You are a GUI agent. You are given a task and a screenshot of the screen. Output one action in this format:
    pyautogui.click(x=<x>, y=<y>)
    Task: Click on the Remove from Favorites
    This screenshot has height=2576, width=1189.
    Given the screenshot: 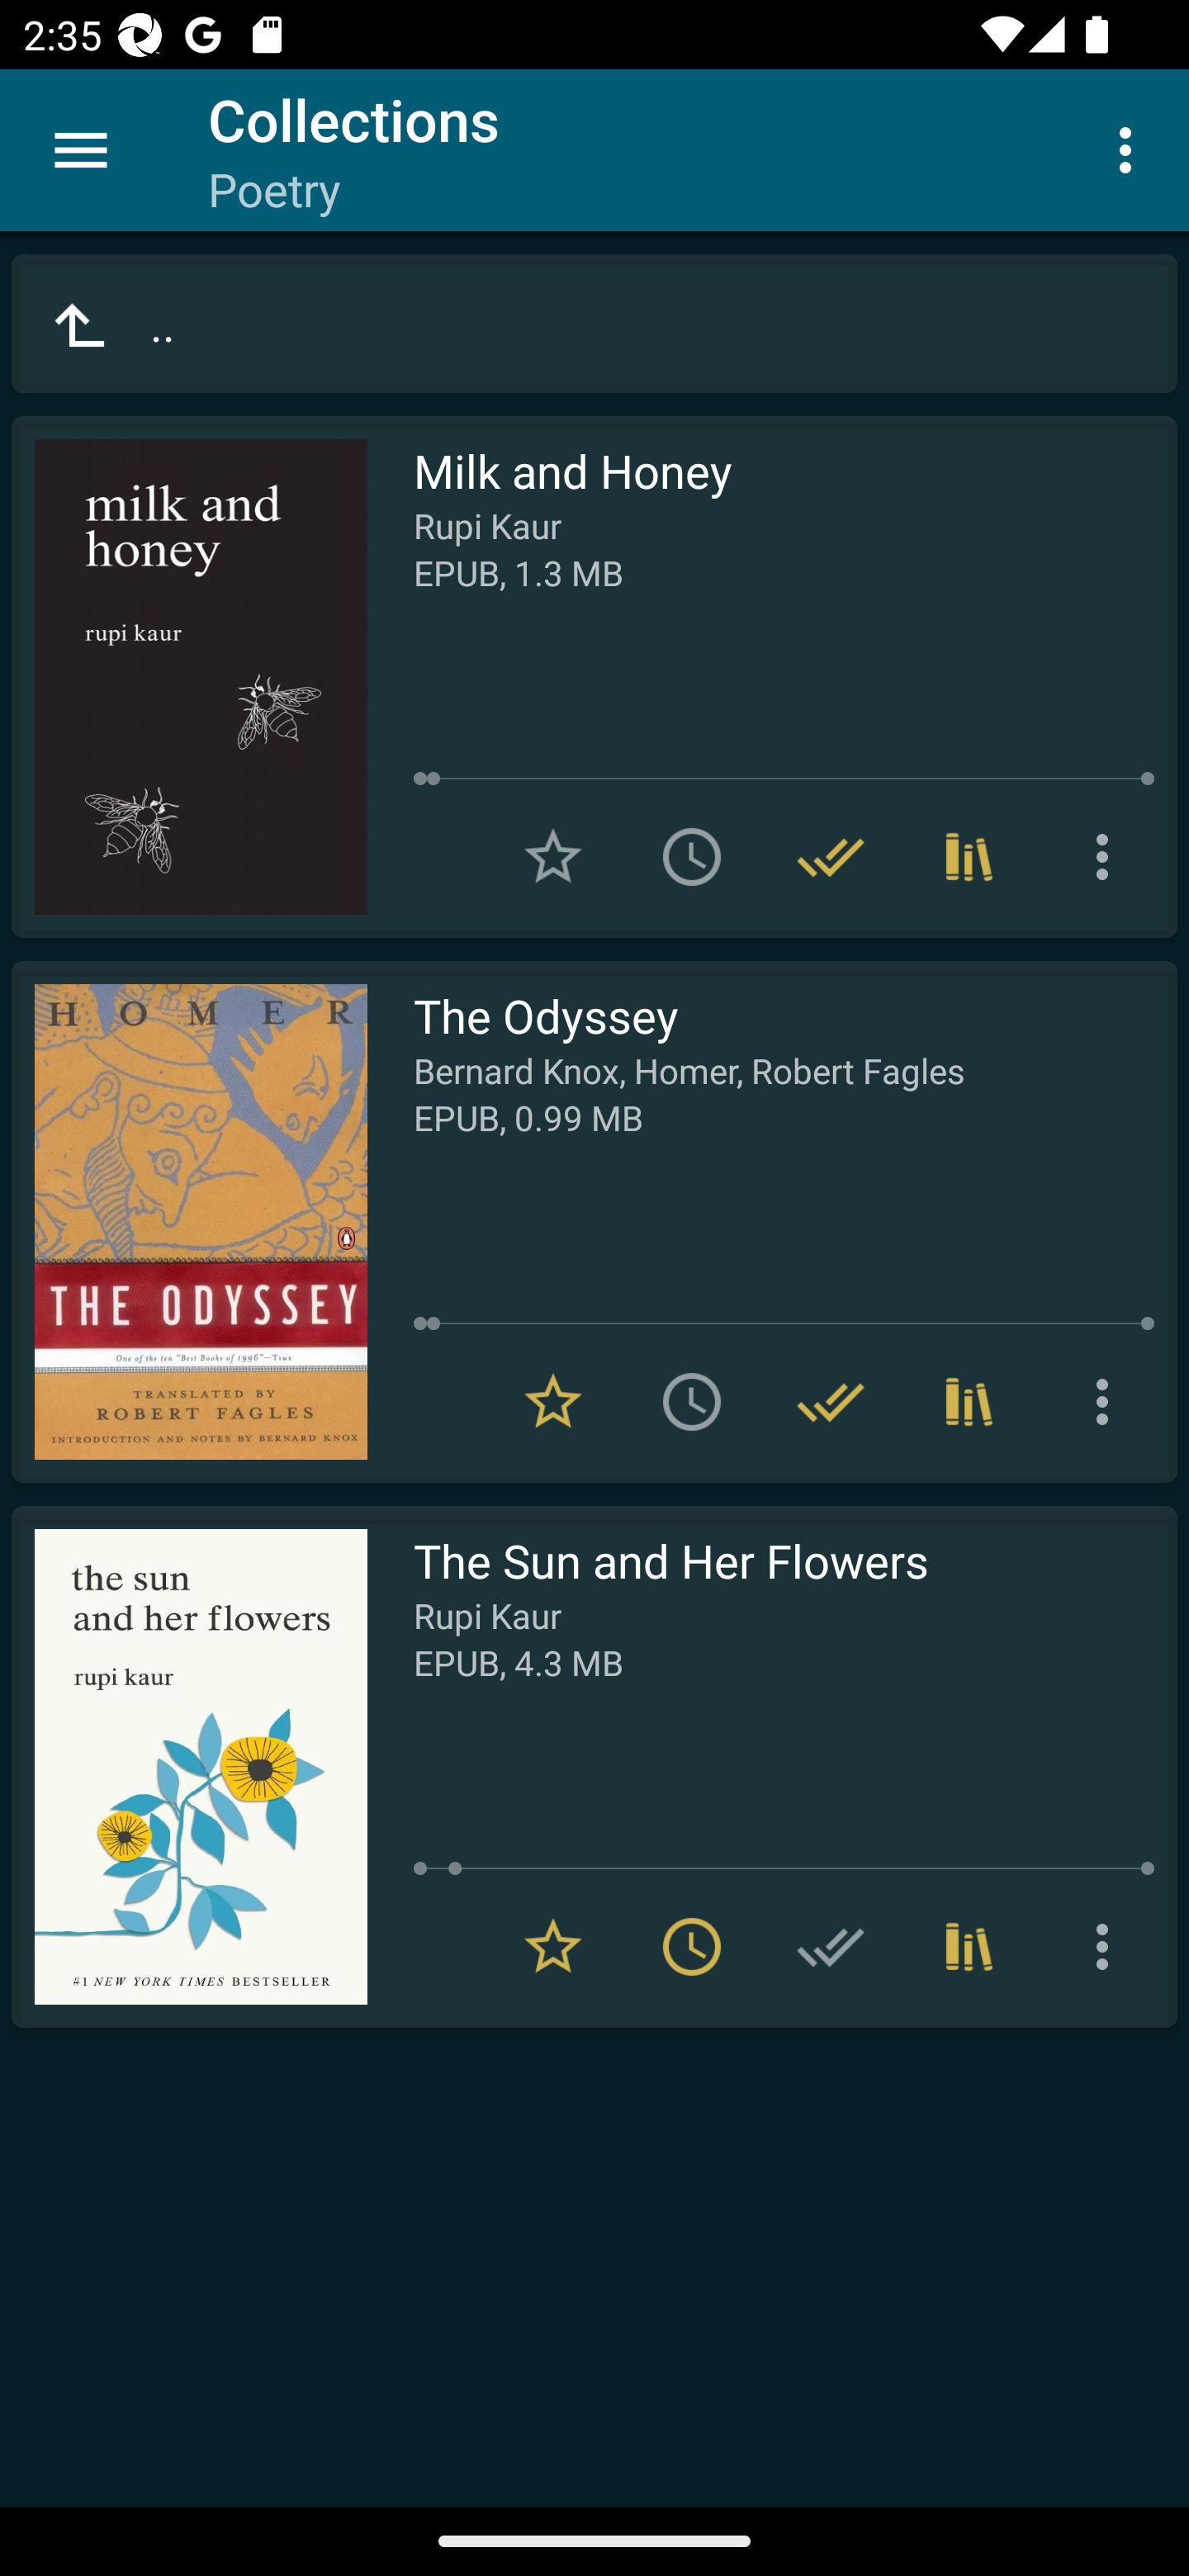 What is the action you would take?
    pyautogui.click(x=553, y=1947)
    